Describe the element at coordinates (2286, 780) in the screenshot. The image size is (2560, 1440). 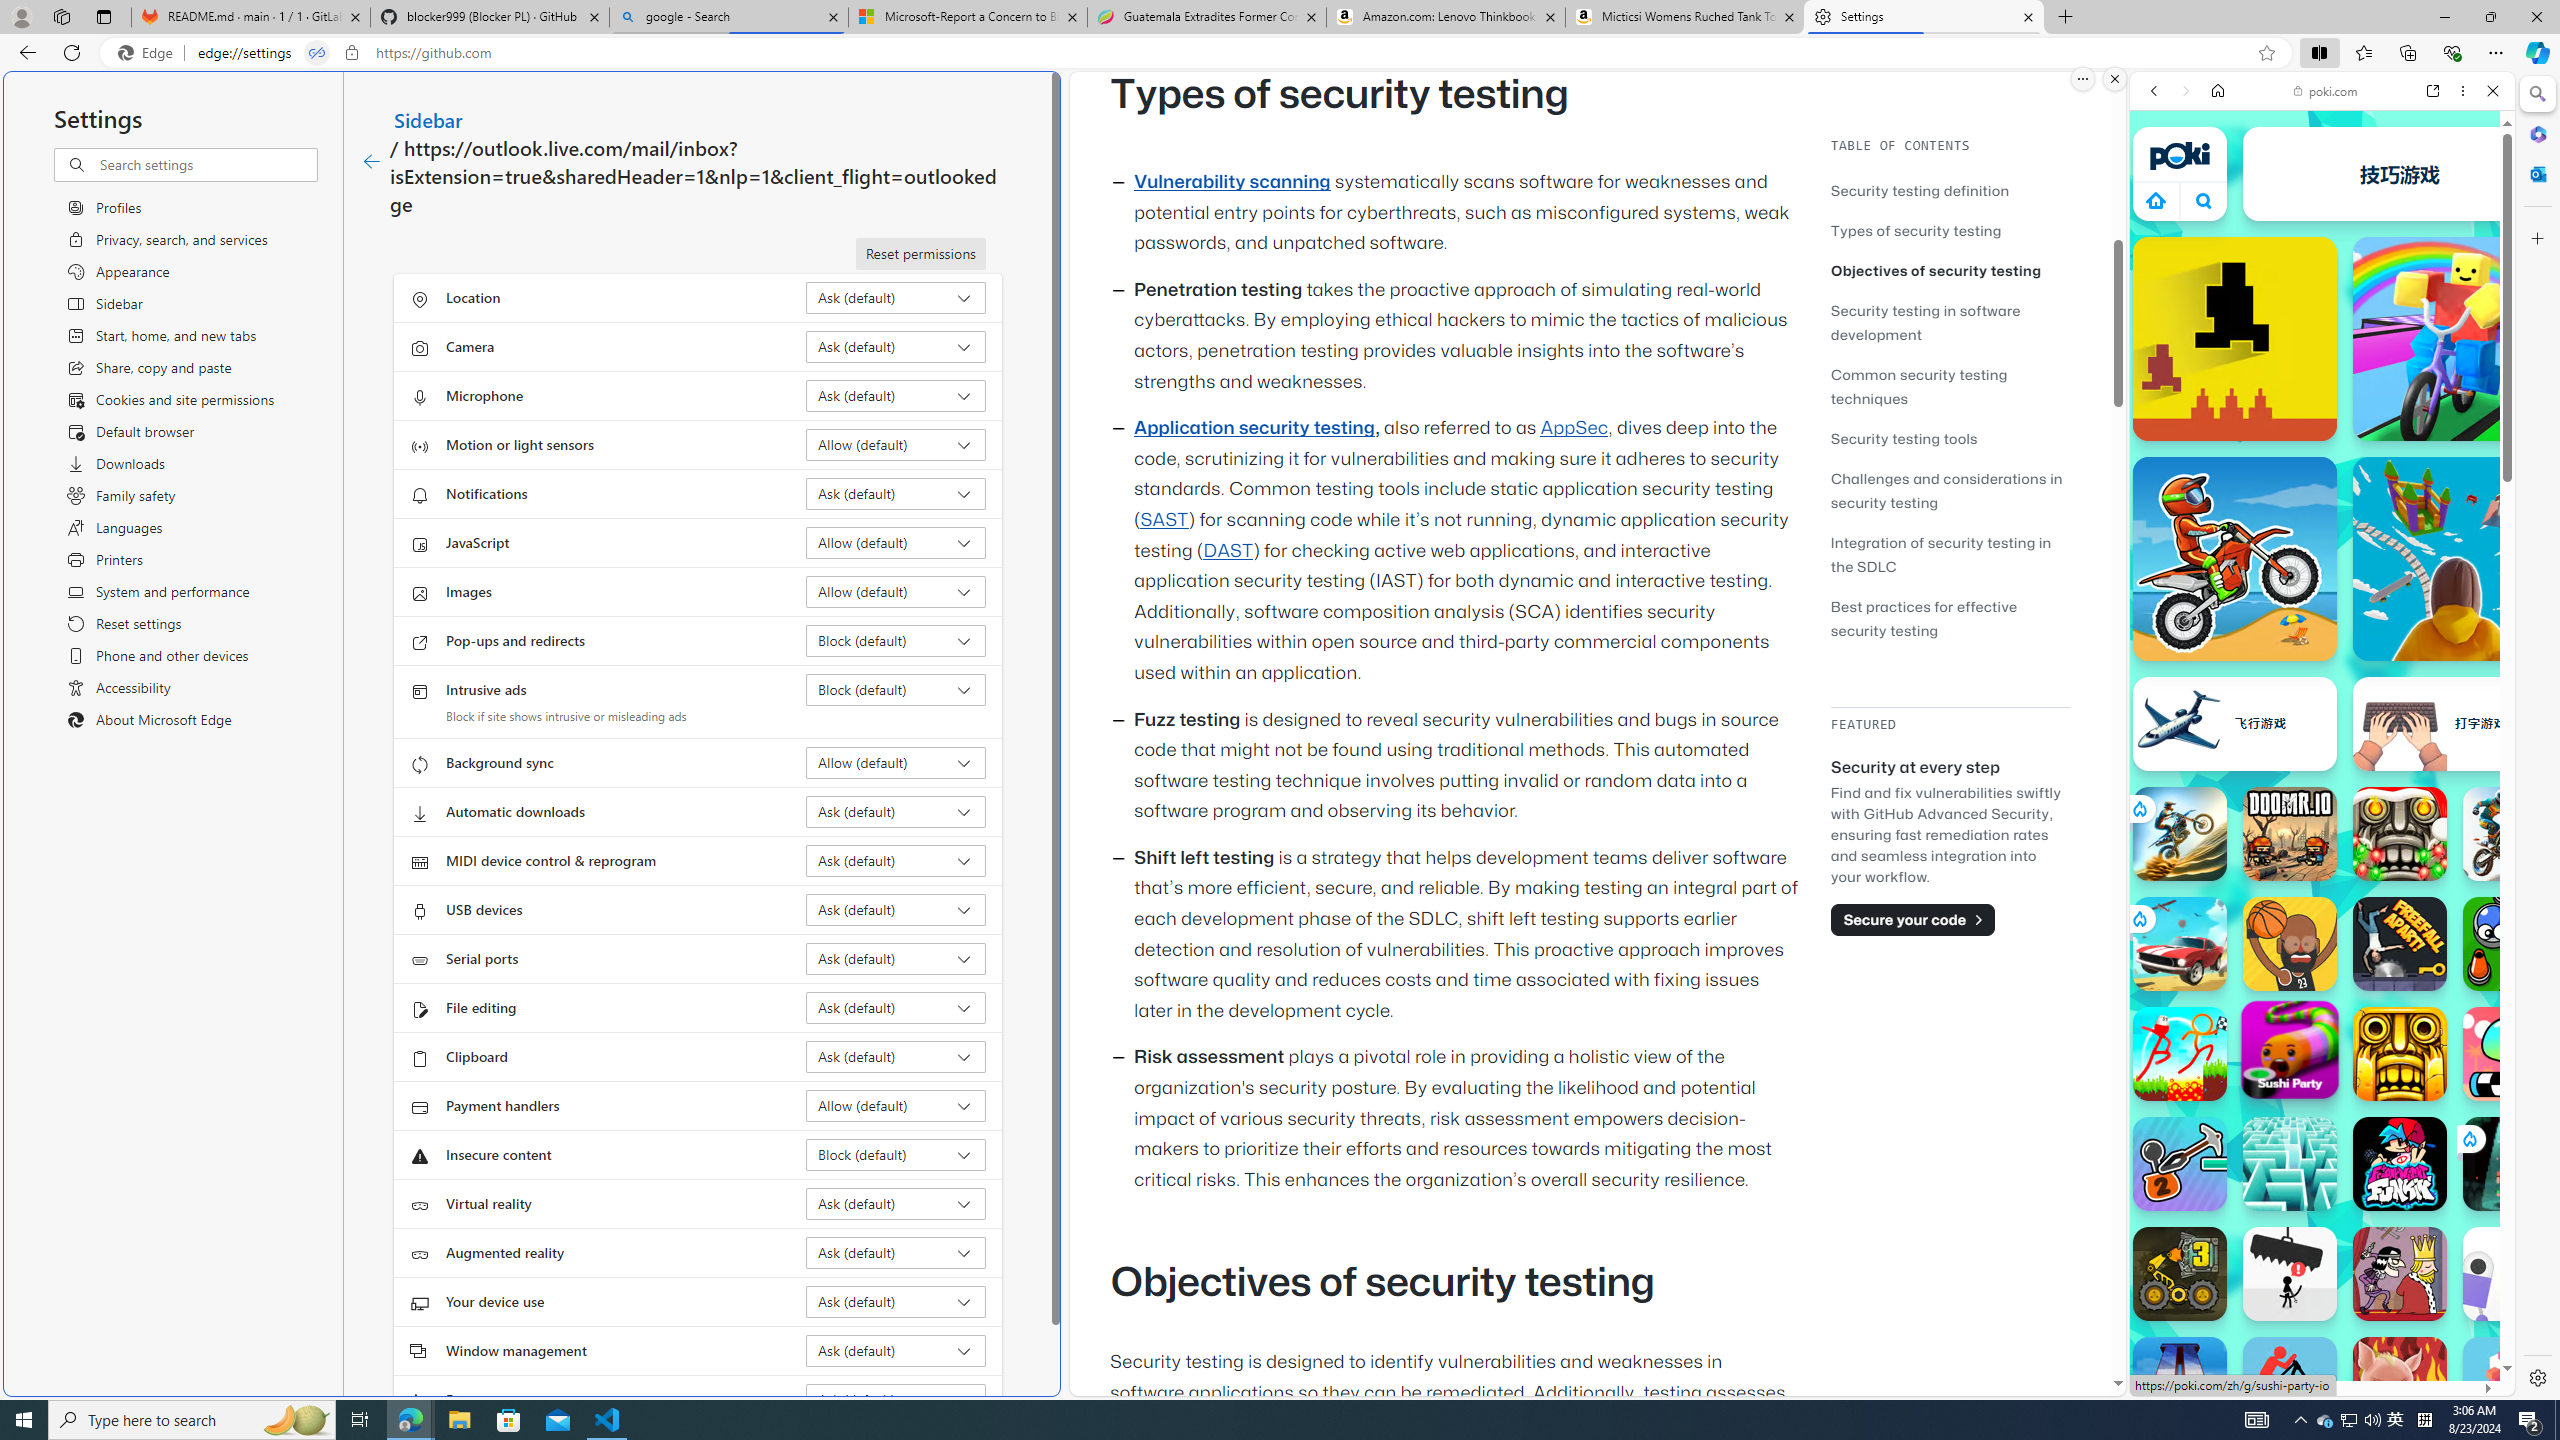
I see `Search results from poki.com` at that location.